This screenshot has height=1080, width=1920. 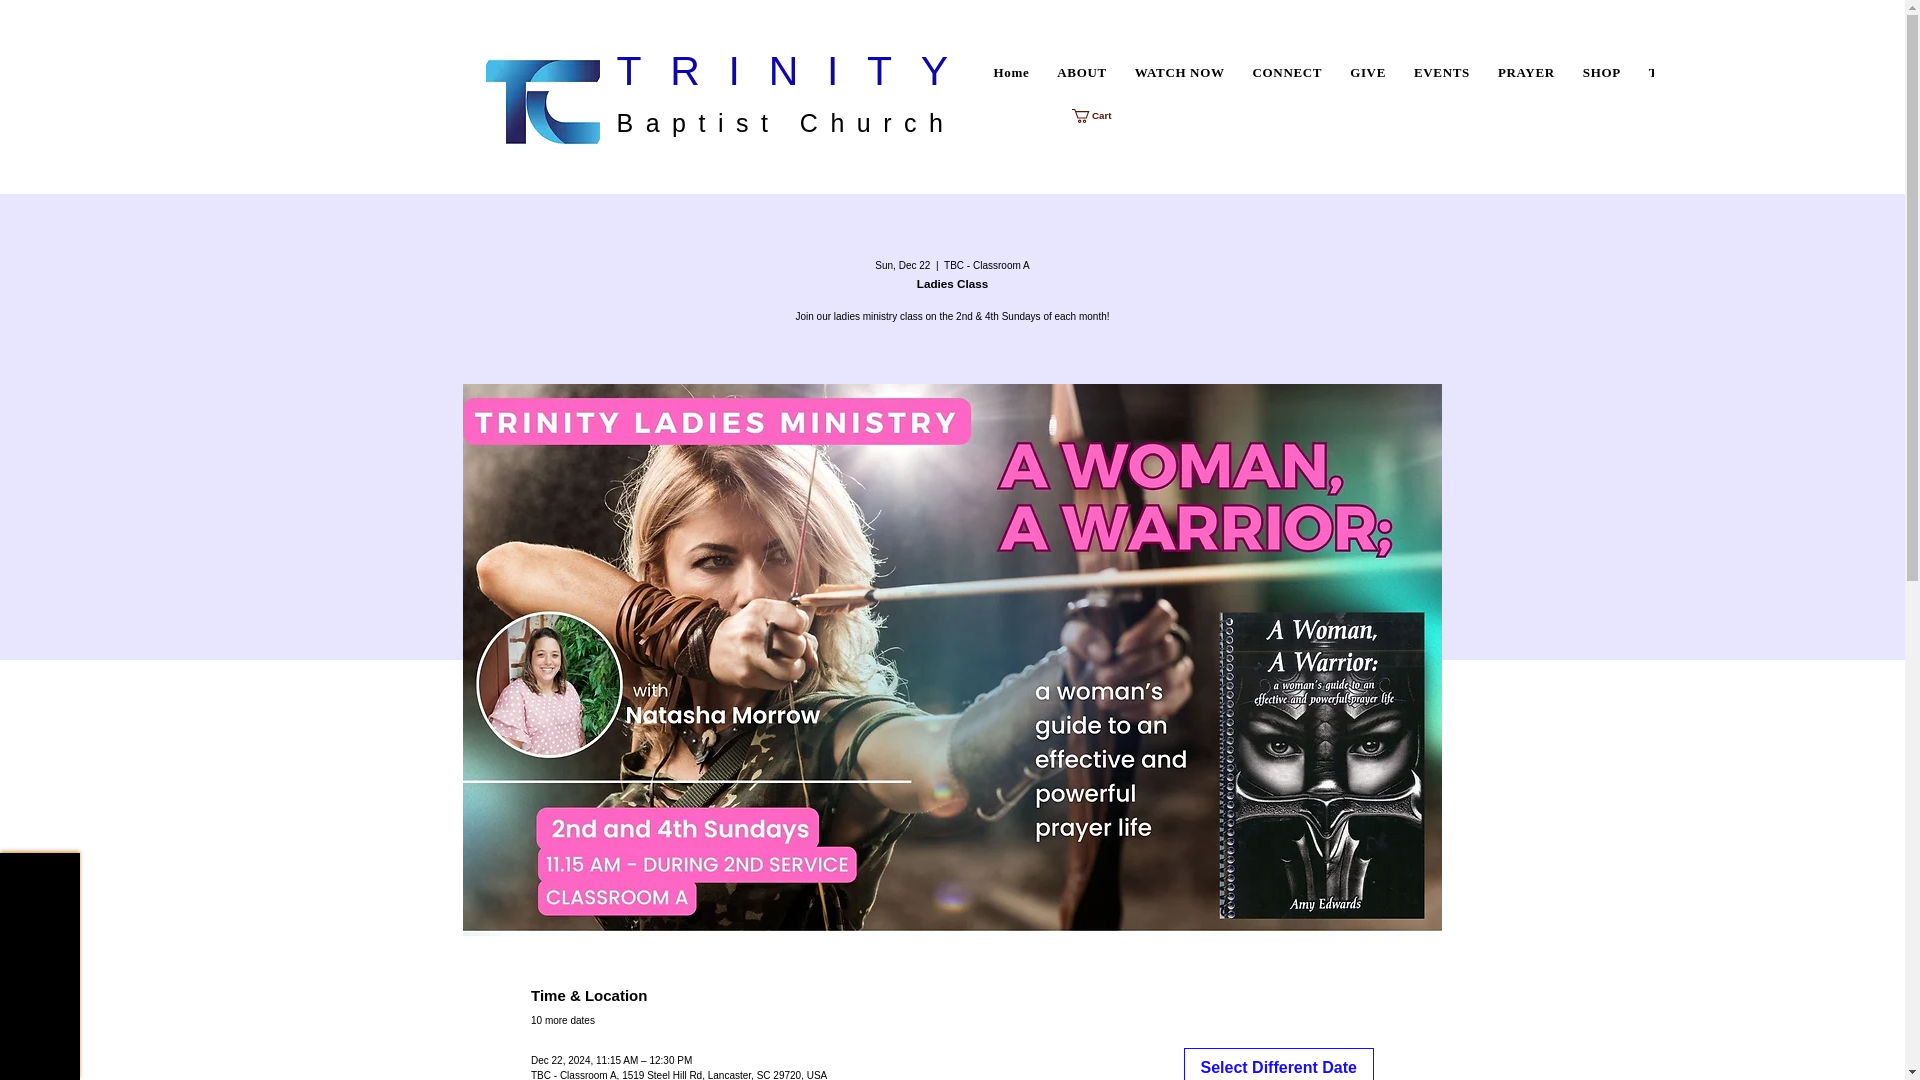 What do you see at coordinates (1318, 72) in the screenshot?
I see `ABOUT` at bounding box center [1318, 72].